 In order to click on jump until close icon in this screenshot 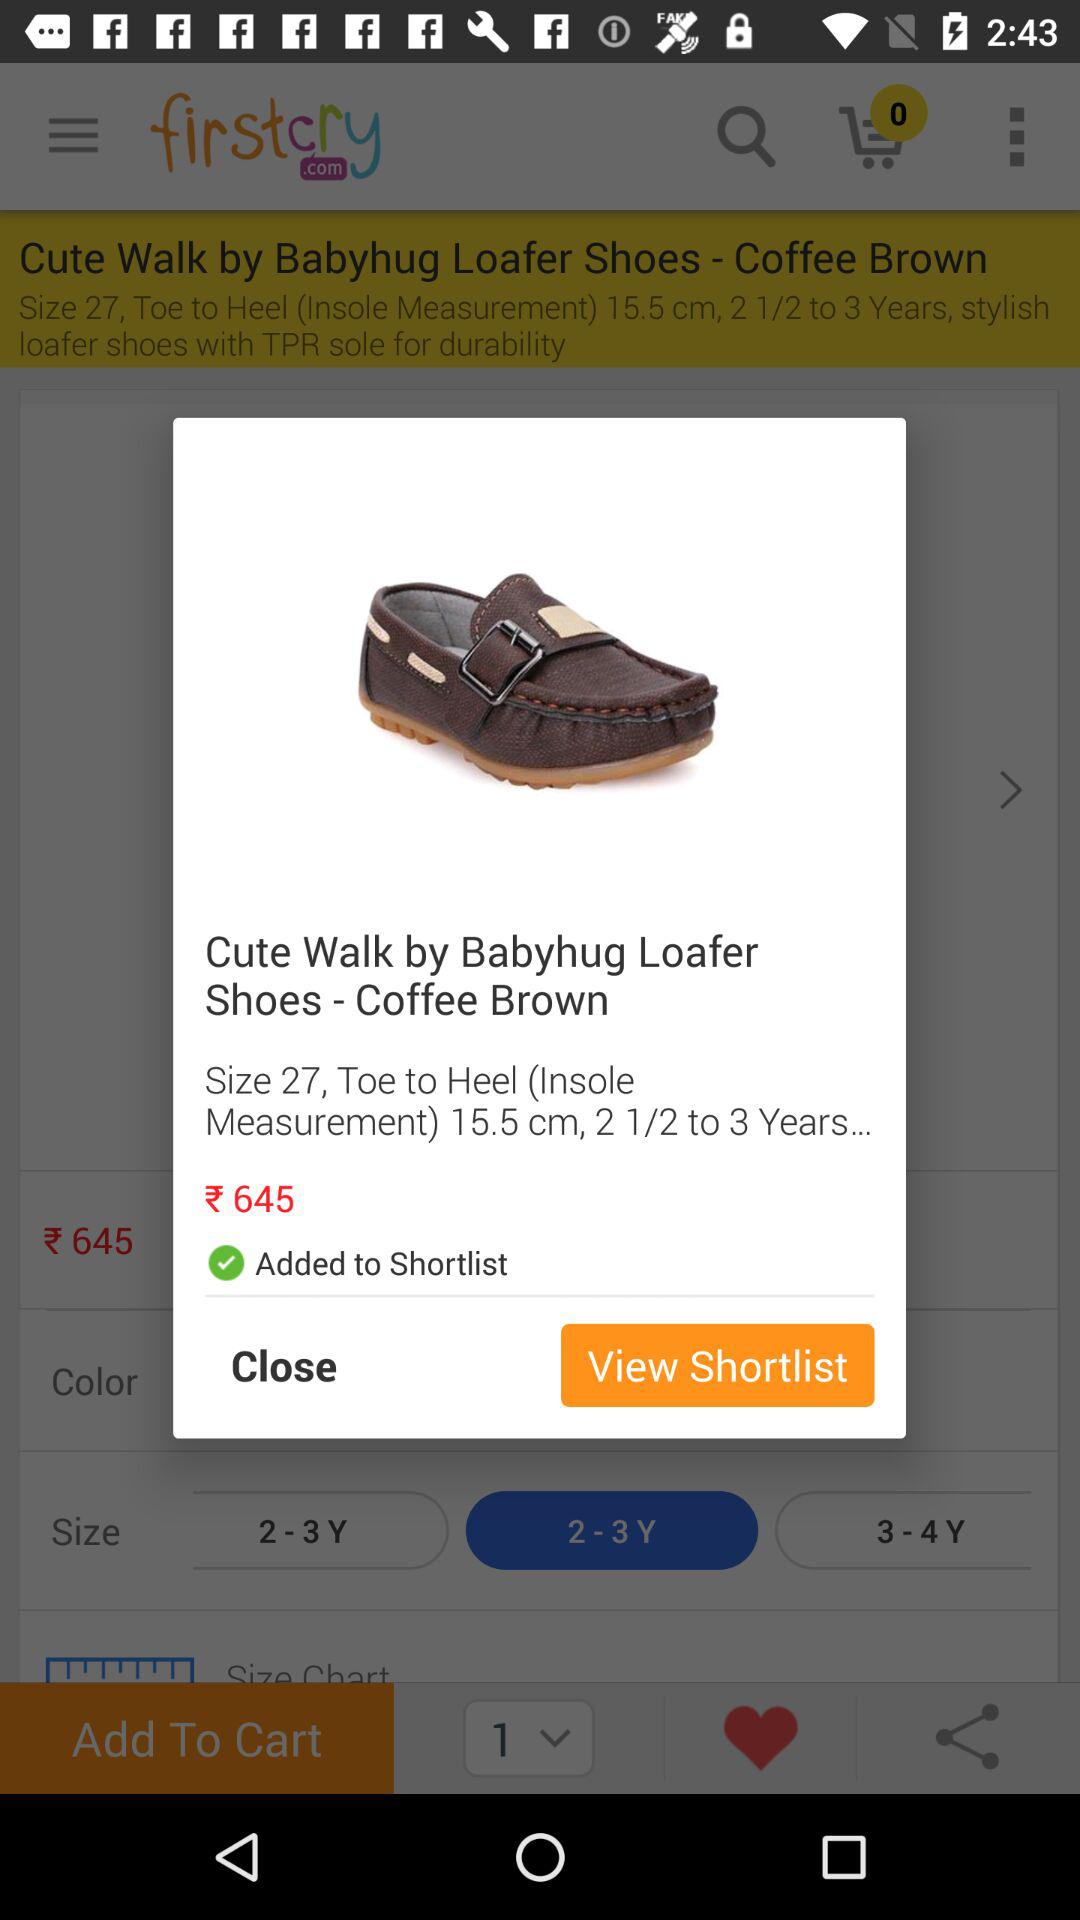, I will do `click(304, 1365)`.